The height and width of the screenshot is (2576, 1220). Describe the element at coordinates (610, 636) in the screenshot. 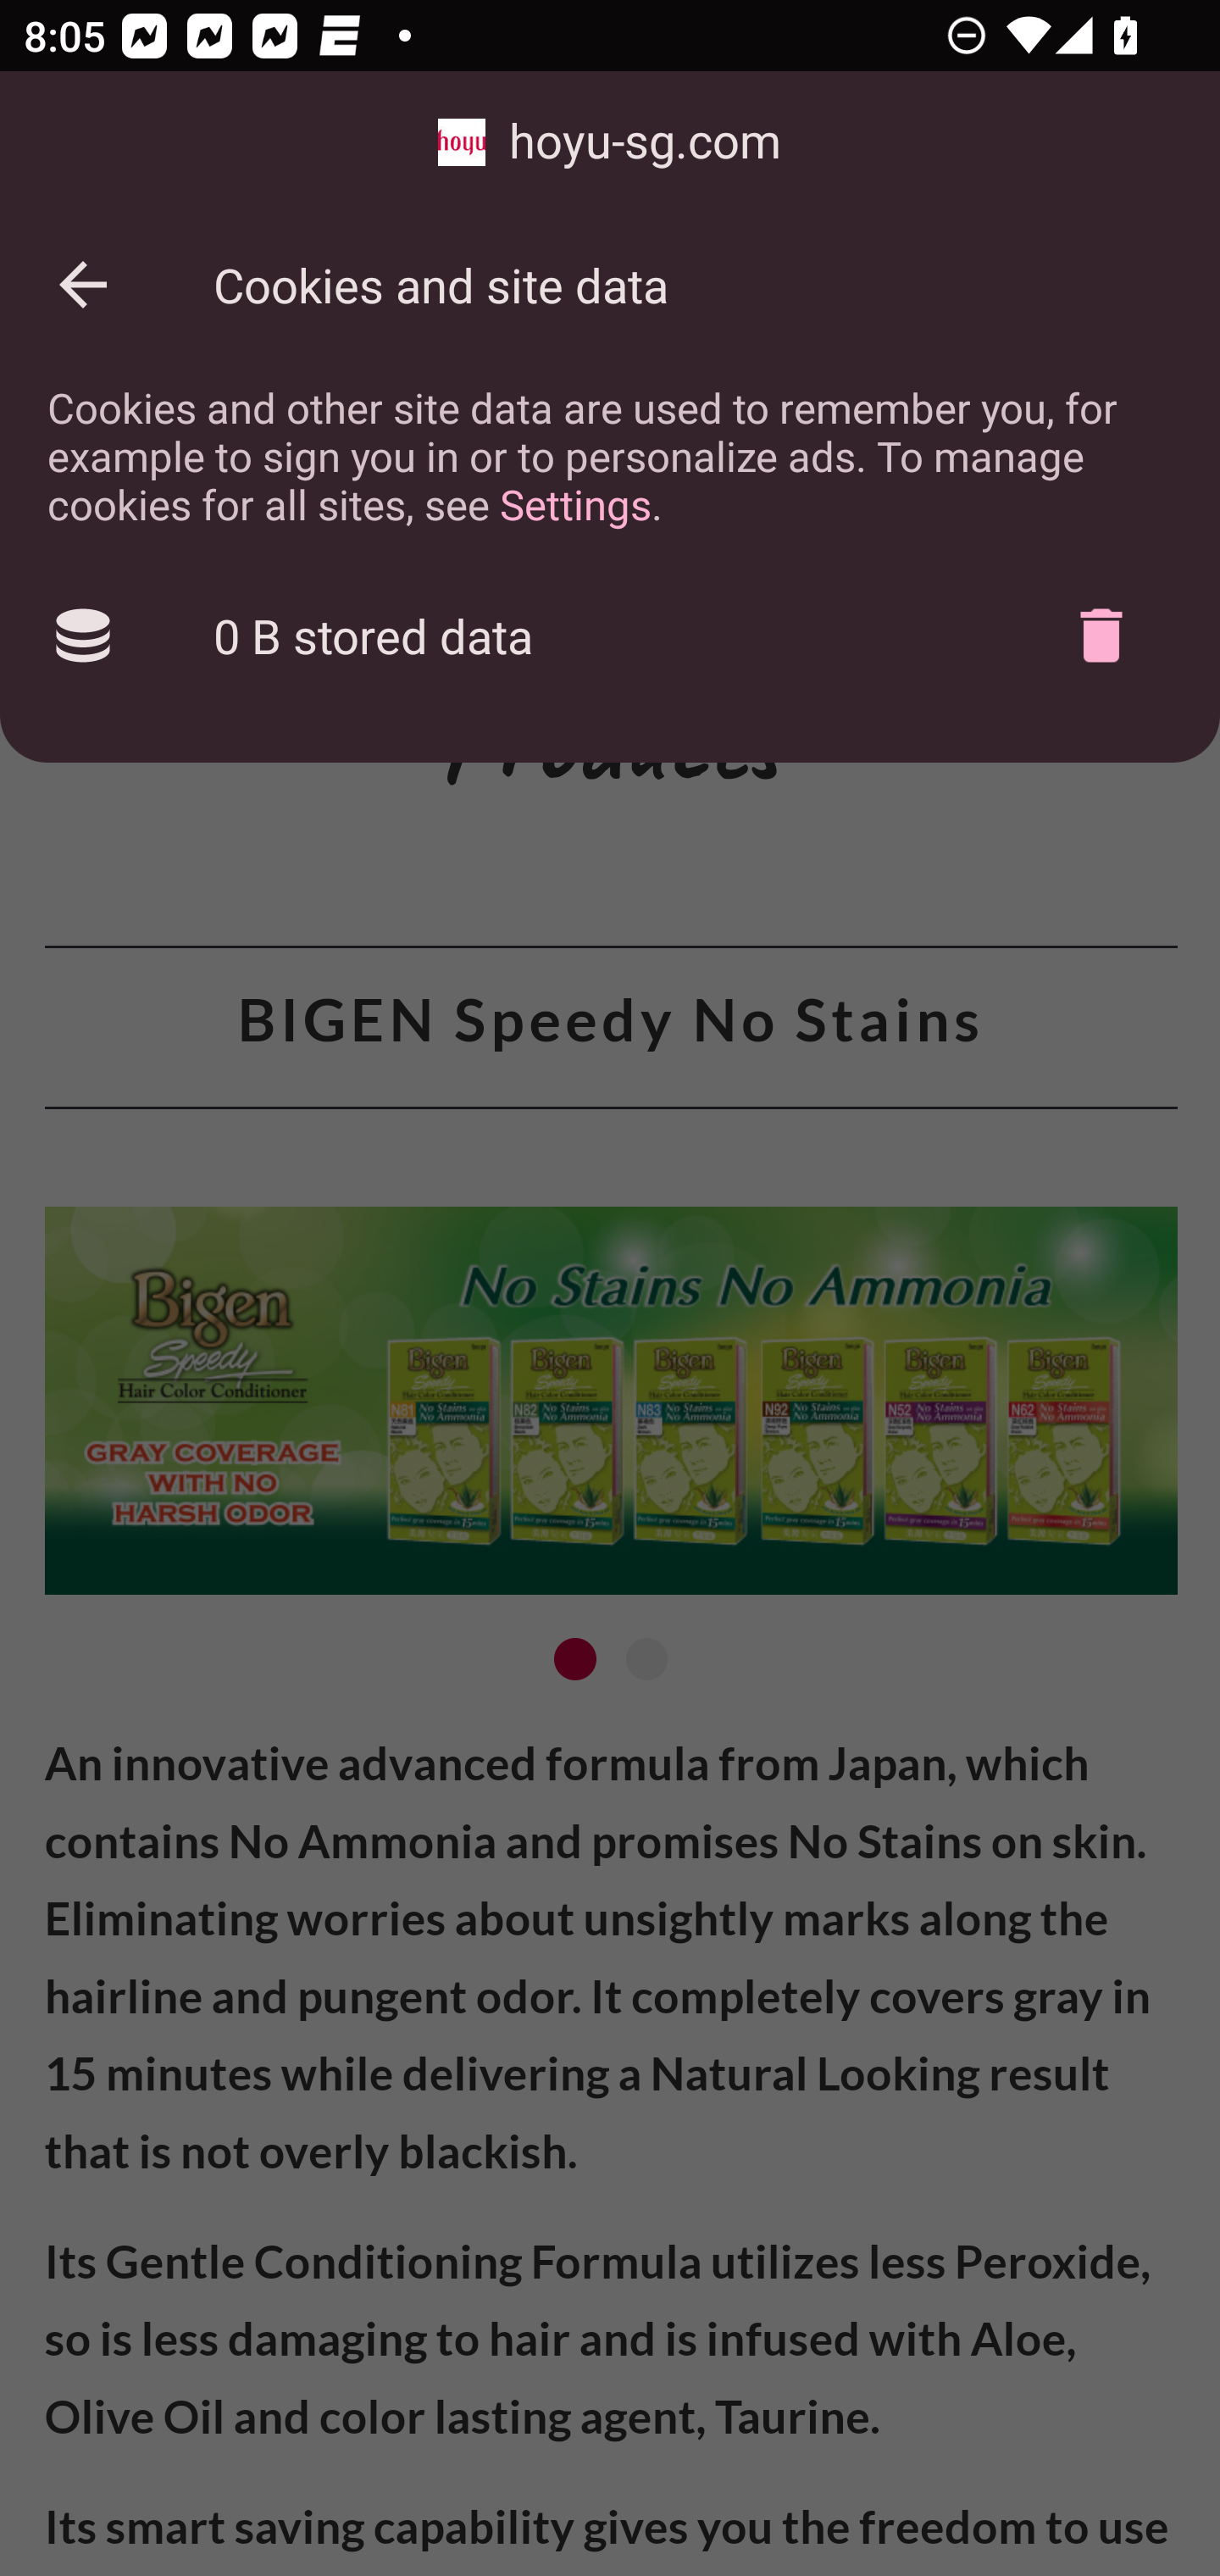

I see `0 B stored data Delete cookies?` at that location.